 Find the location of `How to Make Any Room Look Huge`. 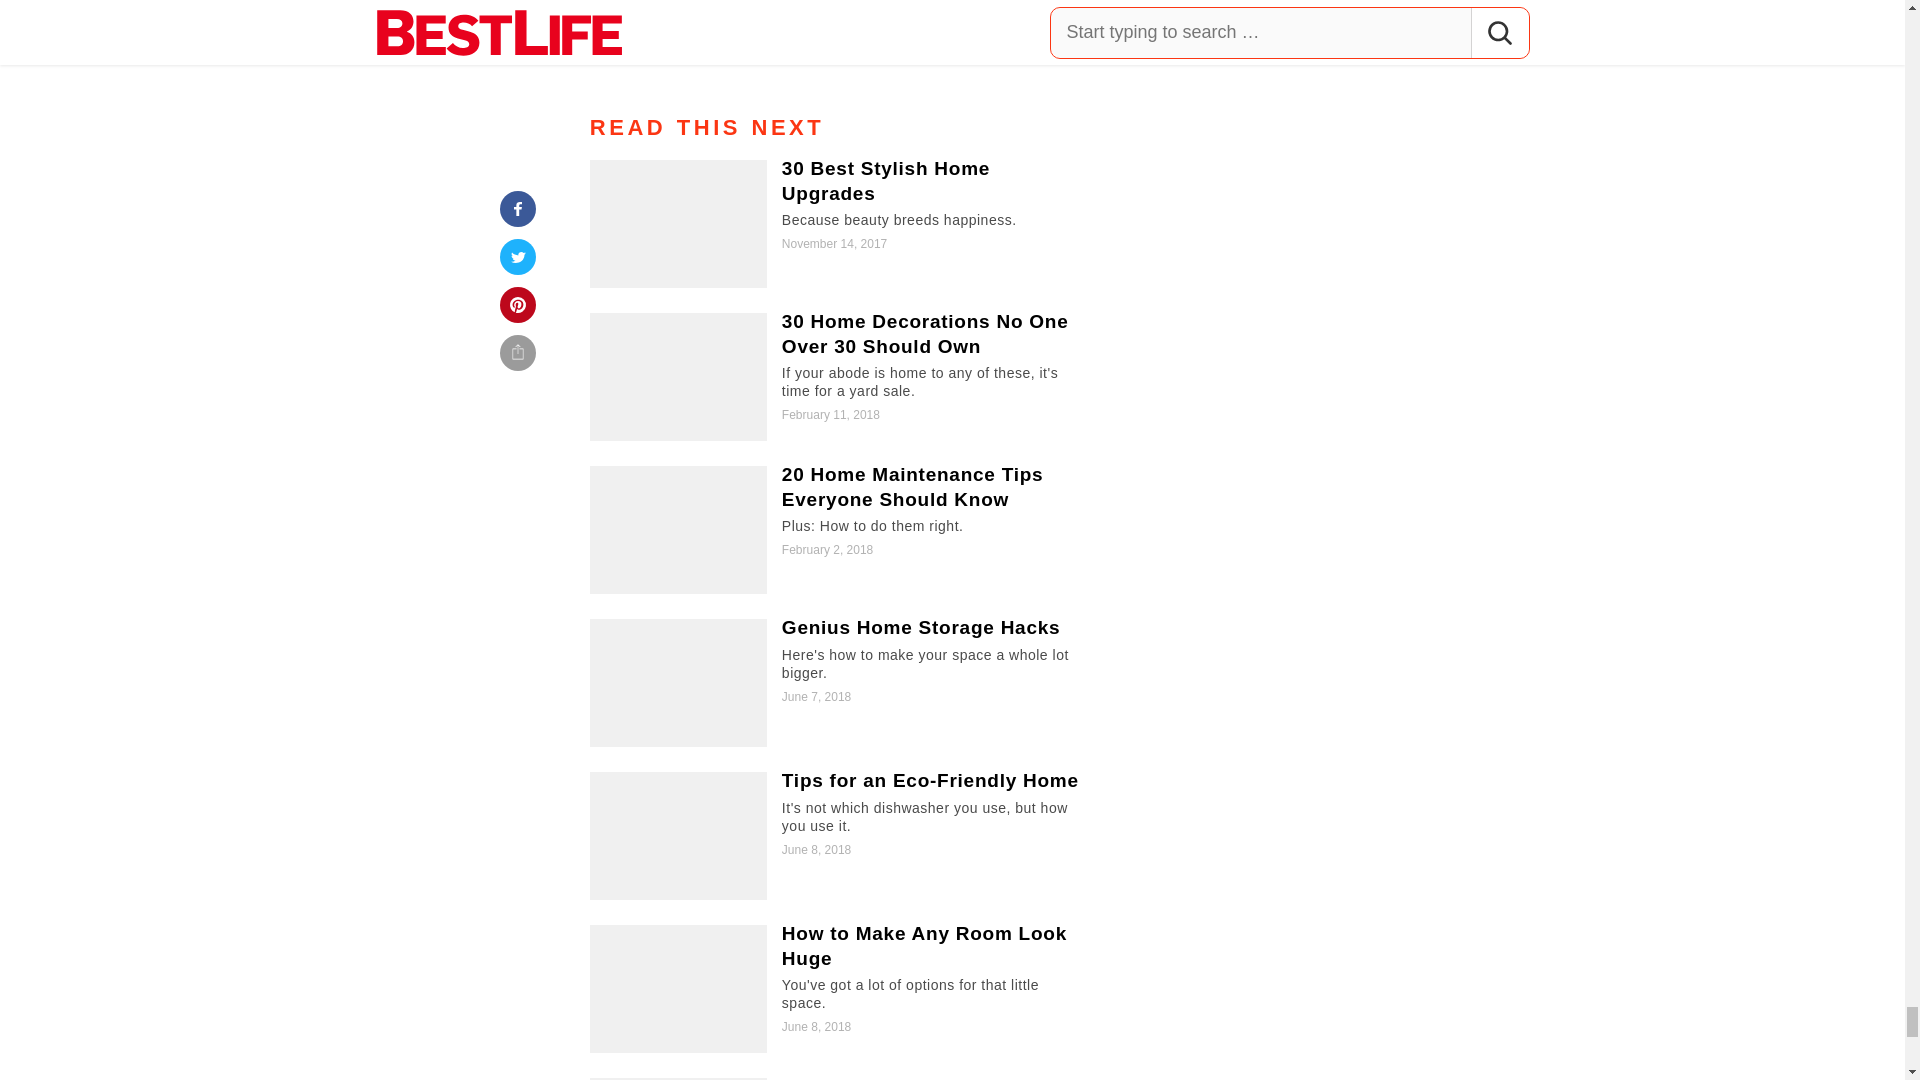

How to Make Any Room Look Huge is located at coordinates (838, 988).